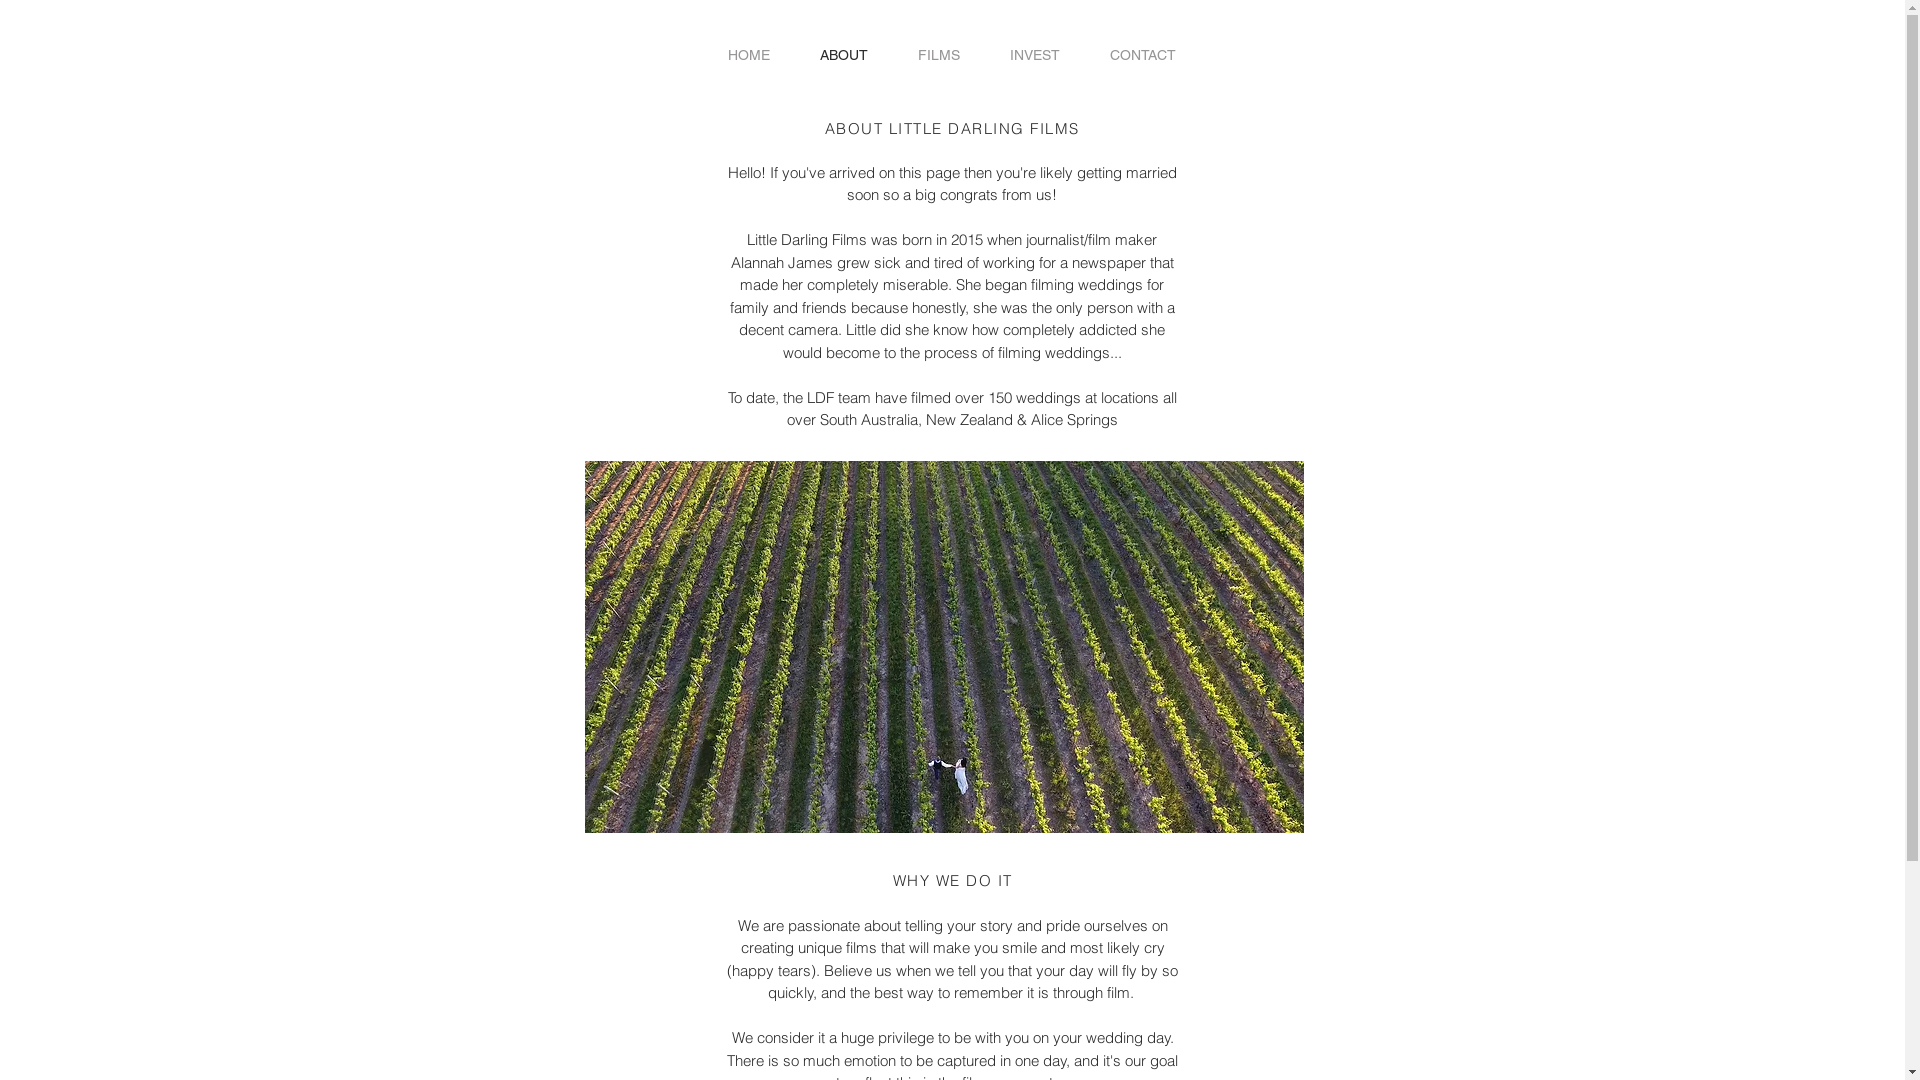 This screenshot has width=1920, height=1080. What do you see at coordinates (1034, 56) in the screenshot?
I see `INVEST` at bounding box center [1034, 56].